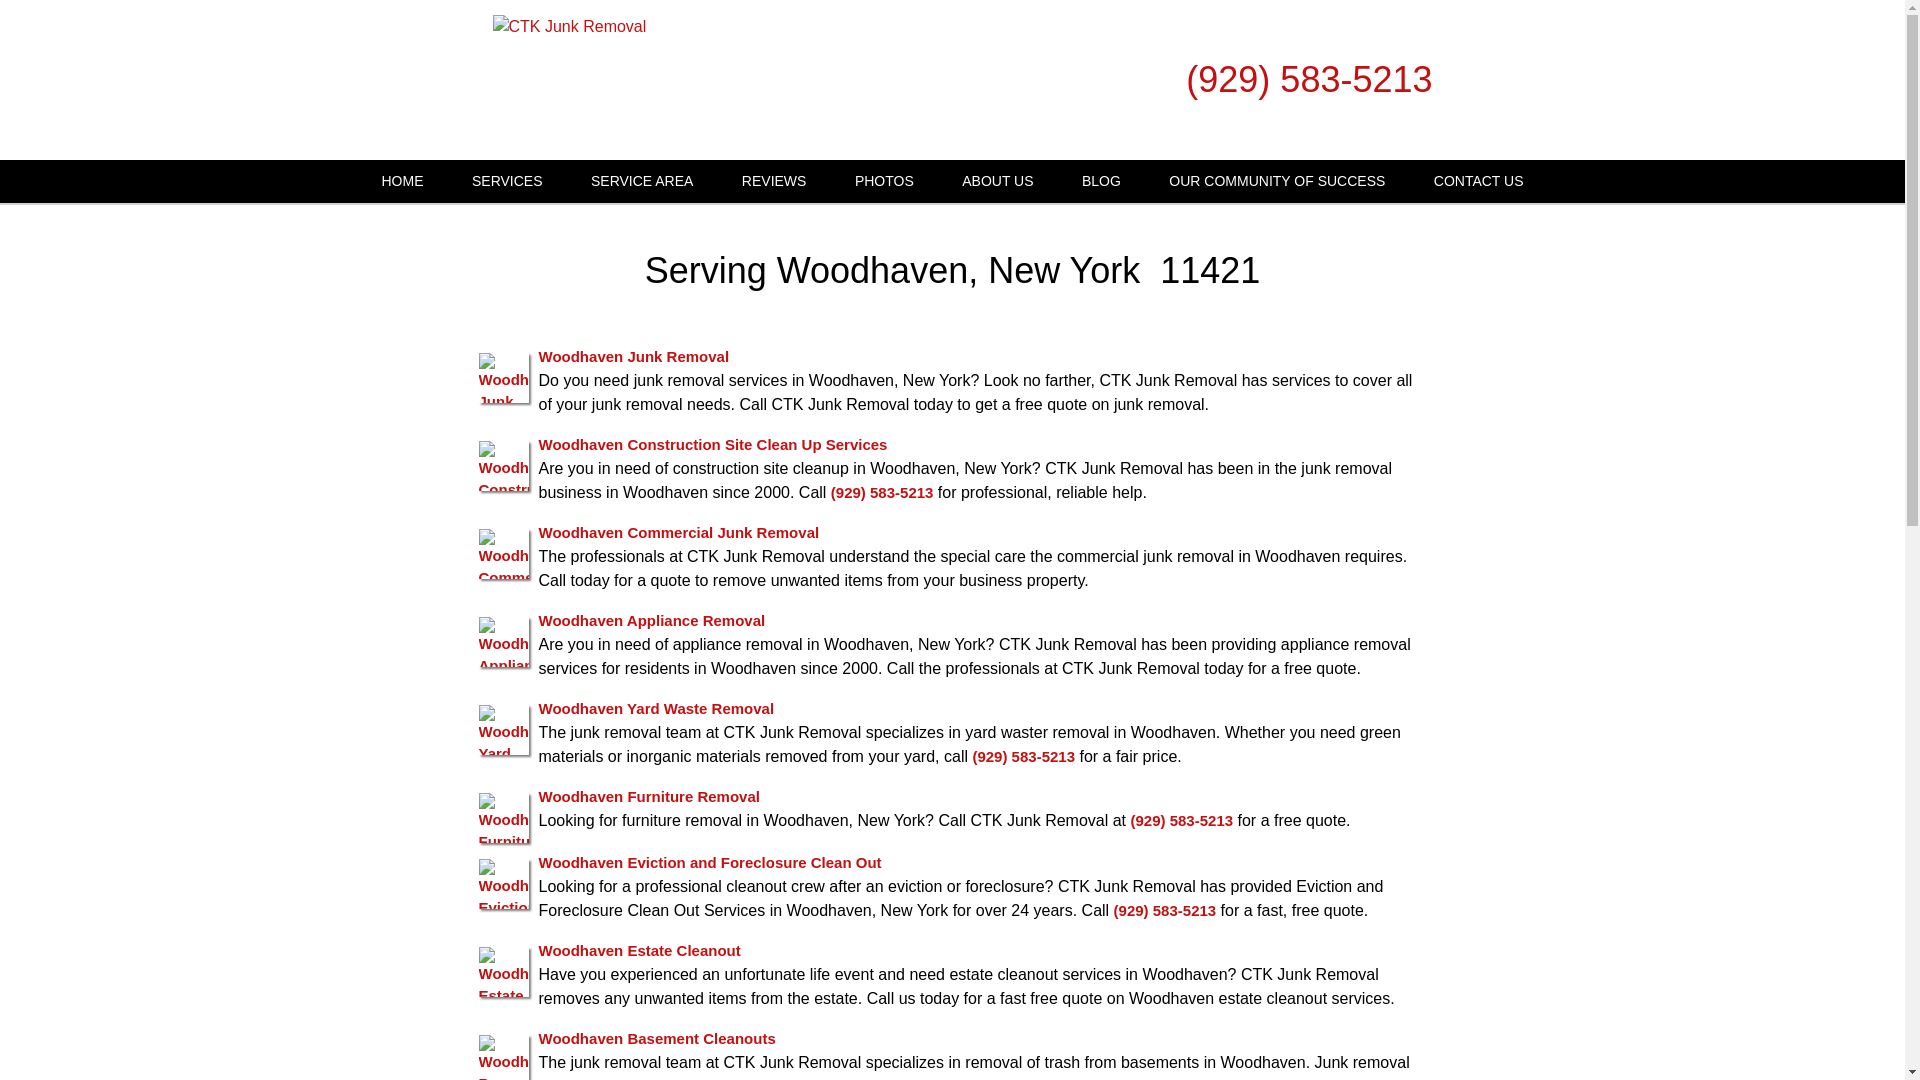 The image size is (1920, 1080). What do you see at coordinates (656, 1038) in the screenshot?
I see `Woodhaven Basement Cleanouts` at bounding box center [656, 1038].